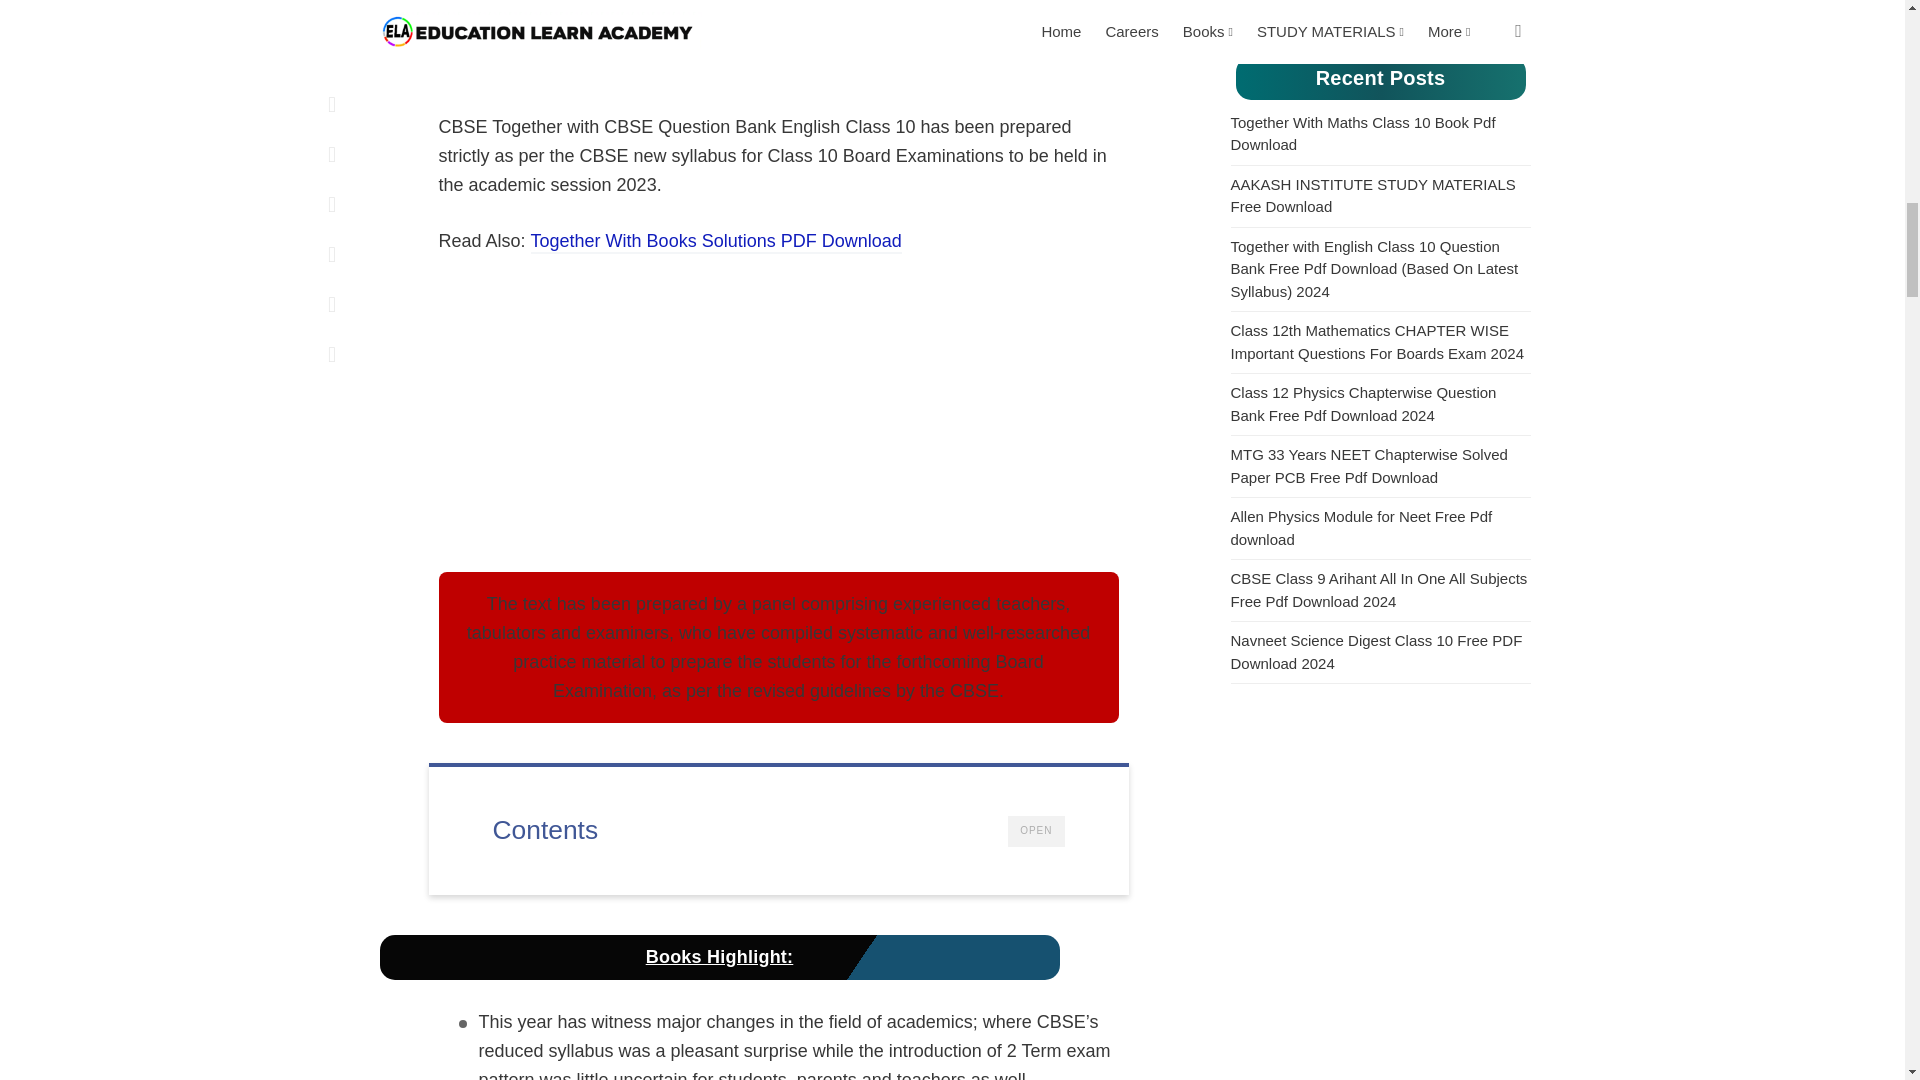 Image resolution: width=1920 pixels, height=1080 pixels. Describe the element at coordinates (716, 242) in the screenshot. I see `Together With Books Solutions PDF Download` at that location.